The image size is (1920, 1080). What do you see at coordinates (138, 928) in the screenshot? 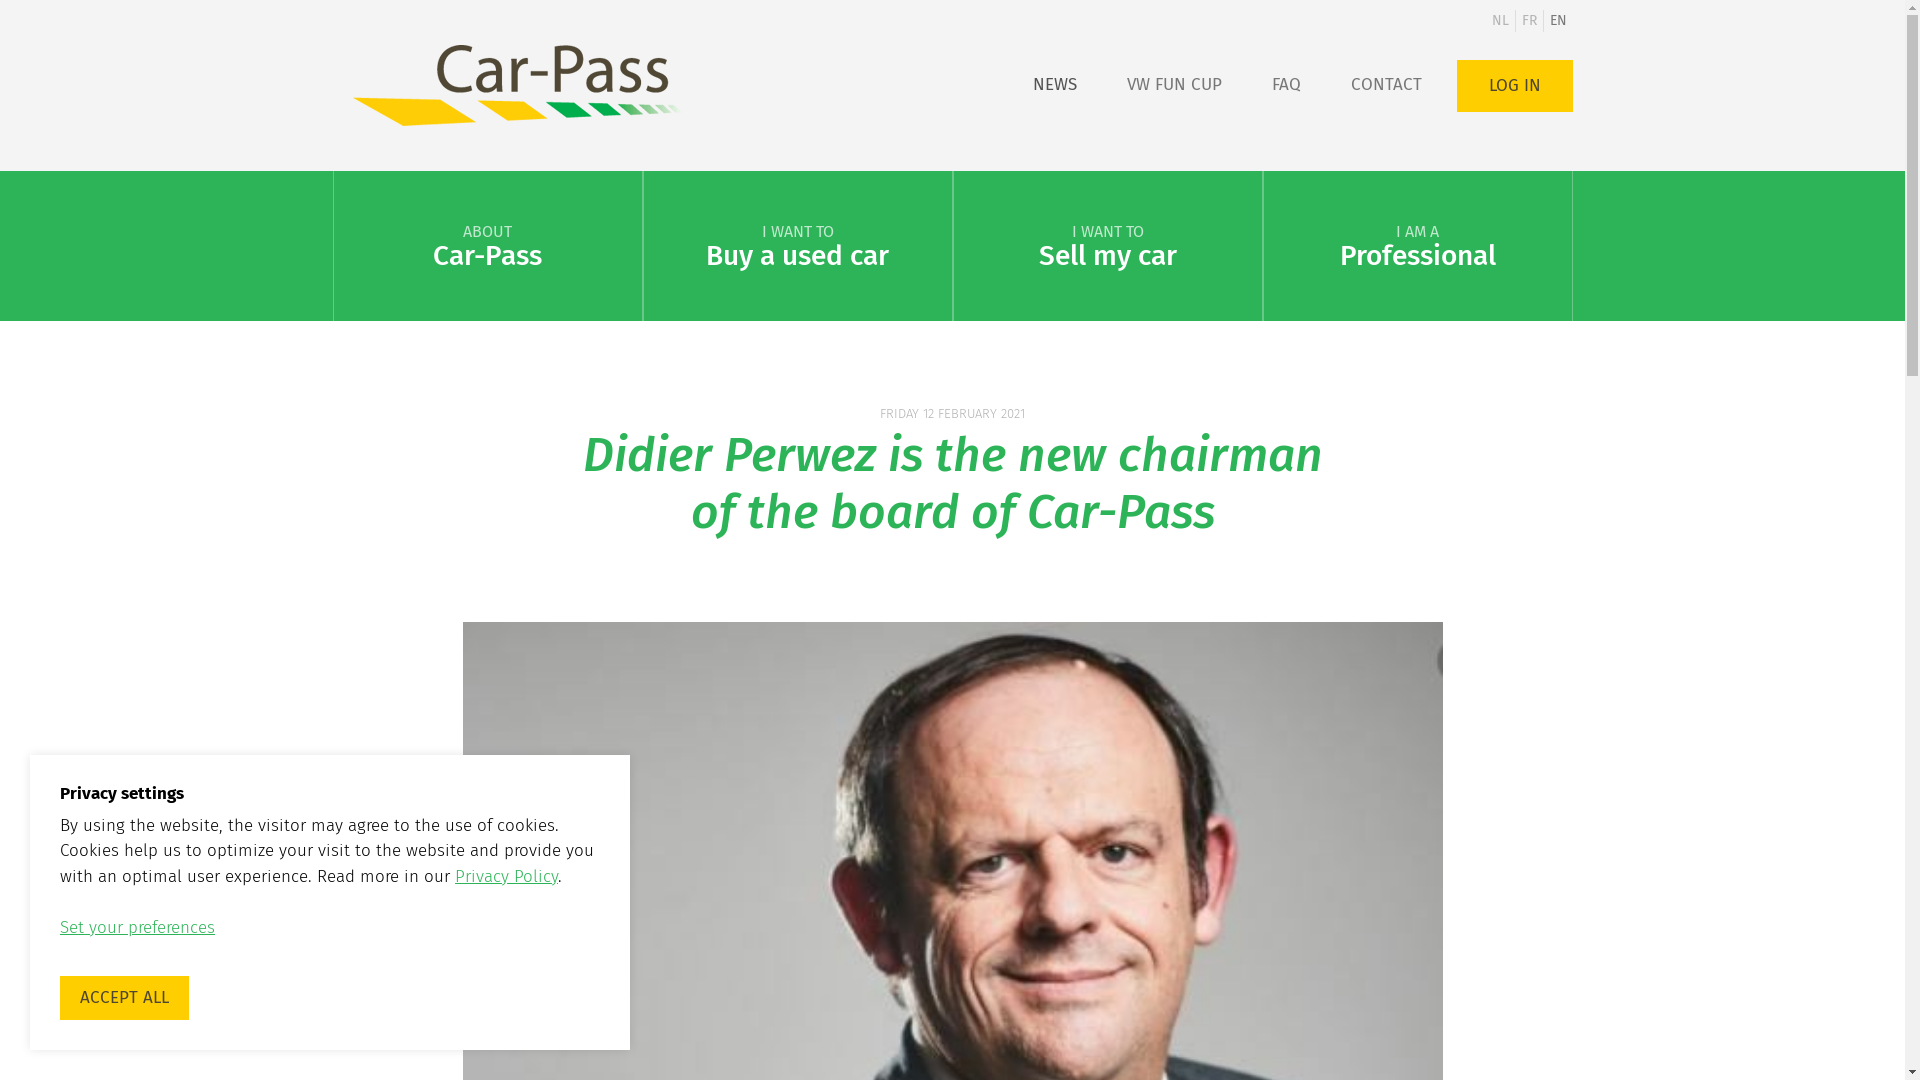
I see `Set your preferences` at bounding box center [138, 928].